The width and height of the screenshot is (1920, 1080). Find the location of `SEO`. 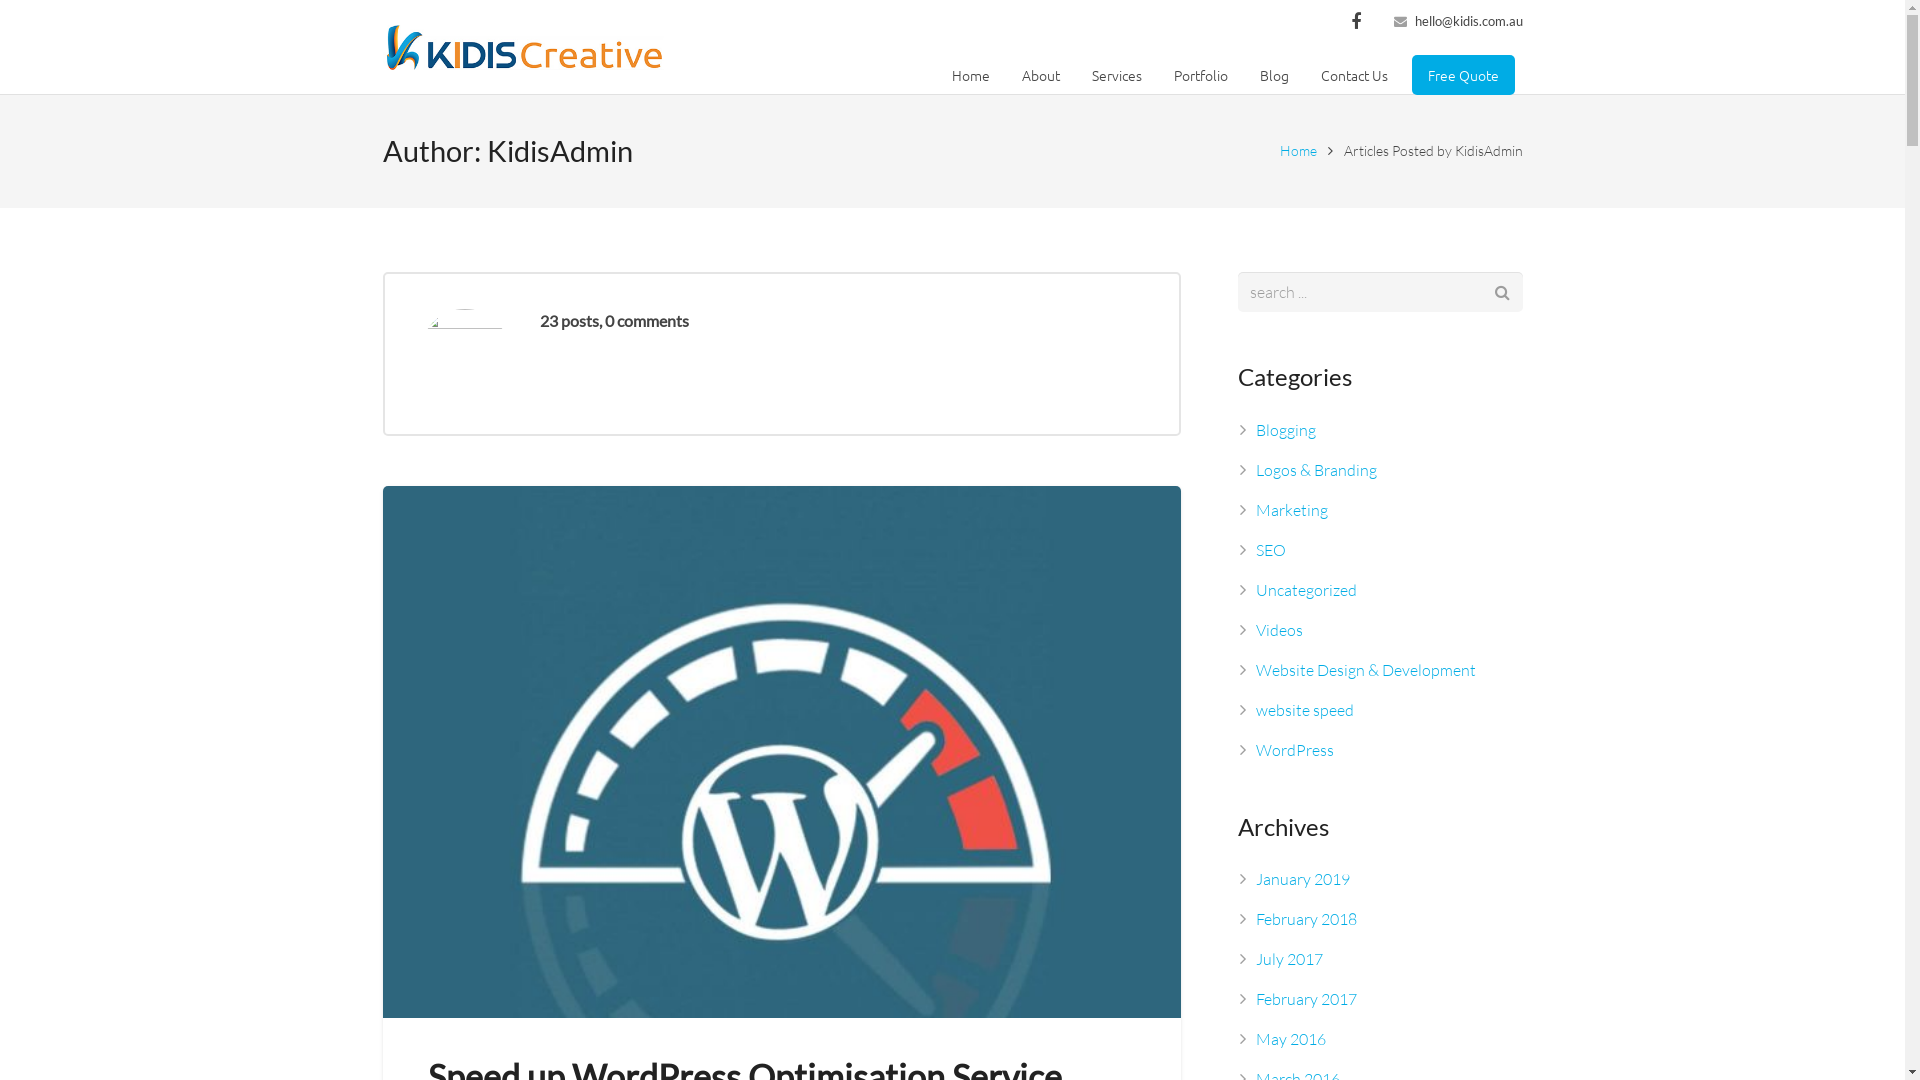

SEO is located at coordinates (1271, 550).